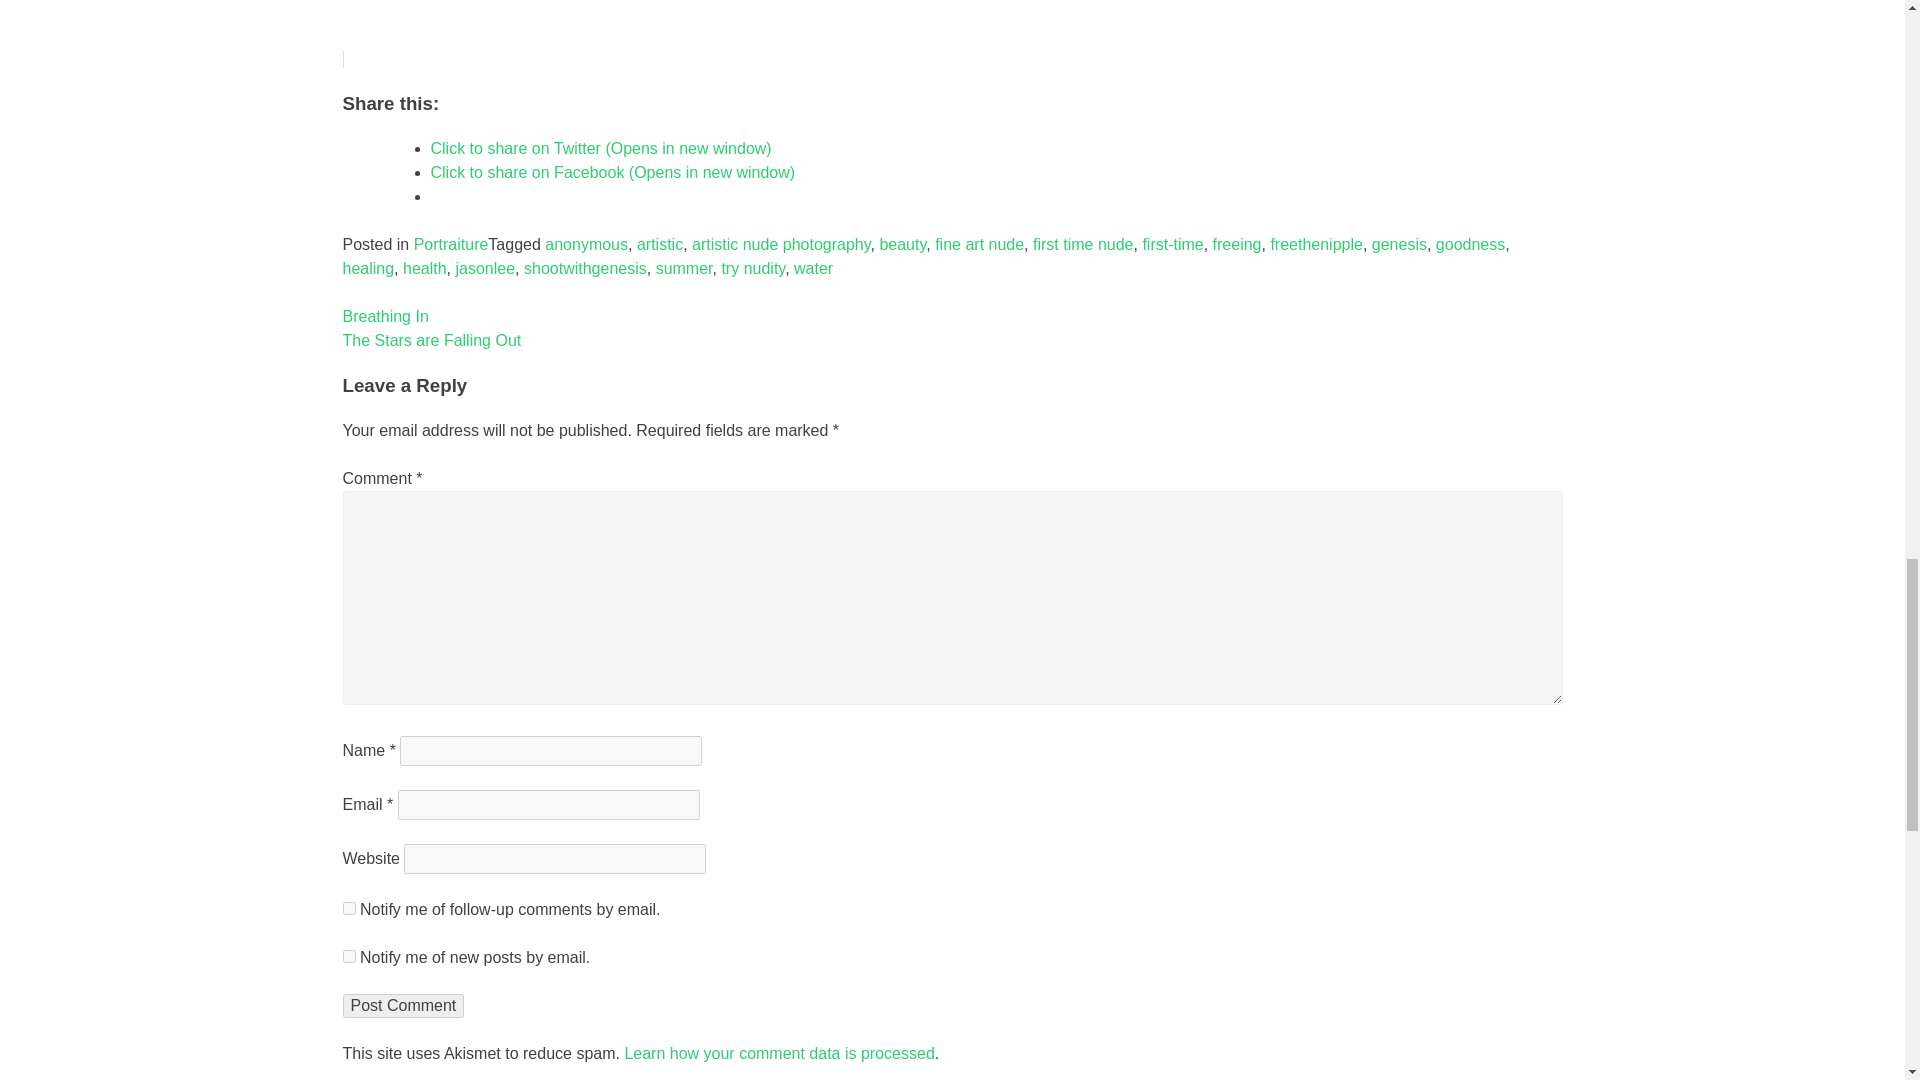 The width and height of the screenshot is (1920, 1080). Describe the element at coordinates (484, 268) in the screenshot. I see `jasonlee` at that location.